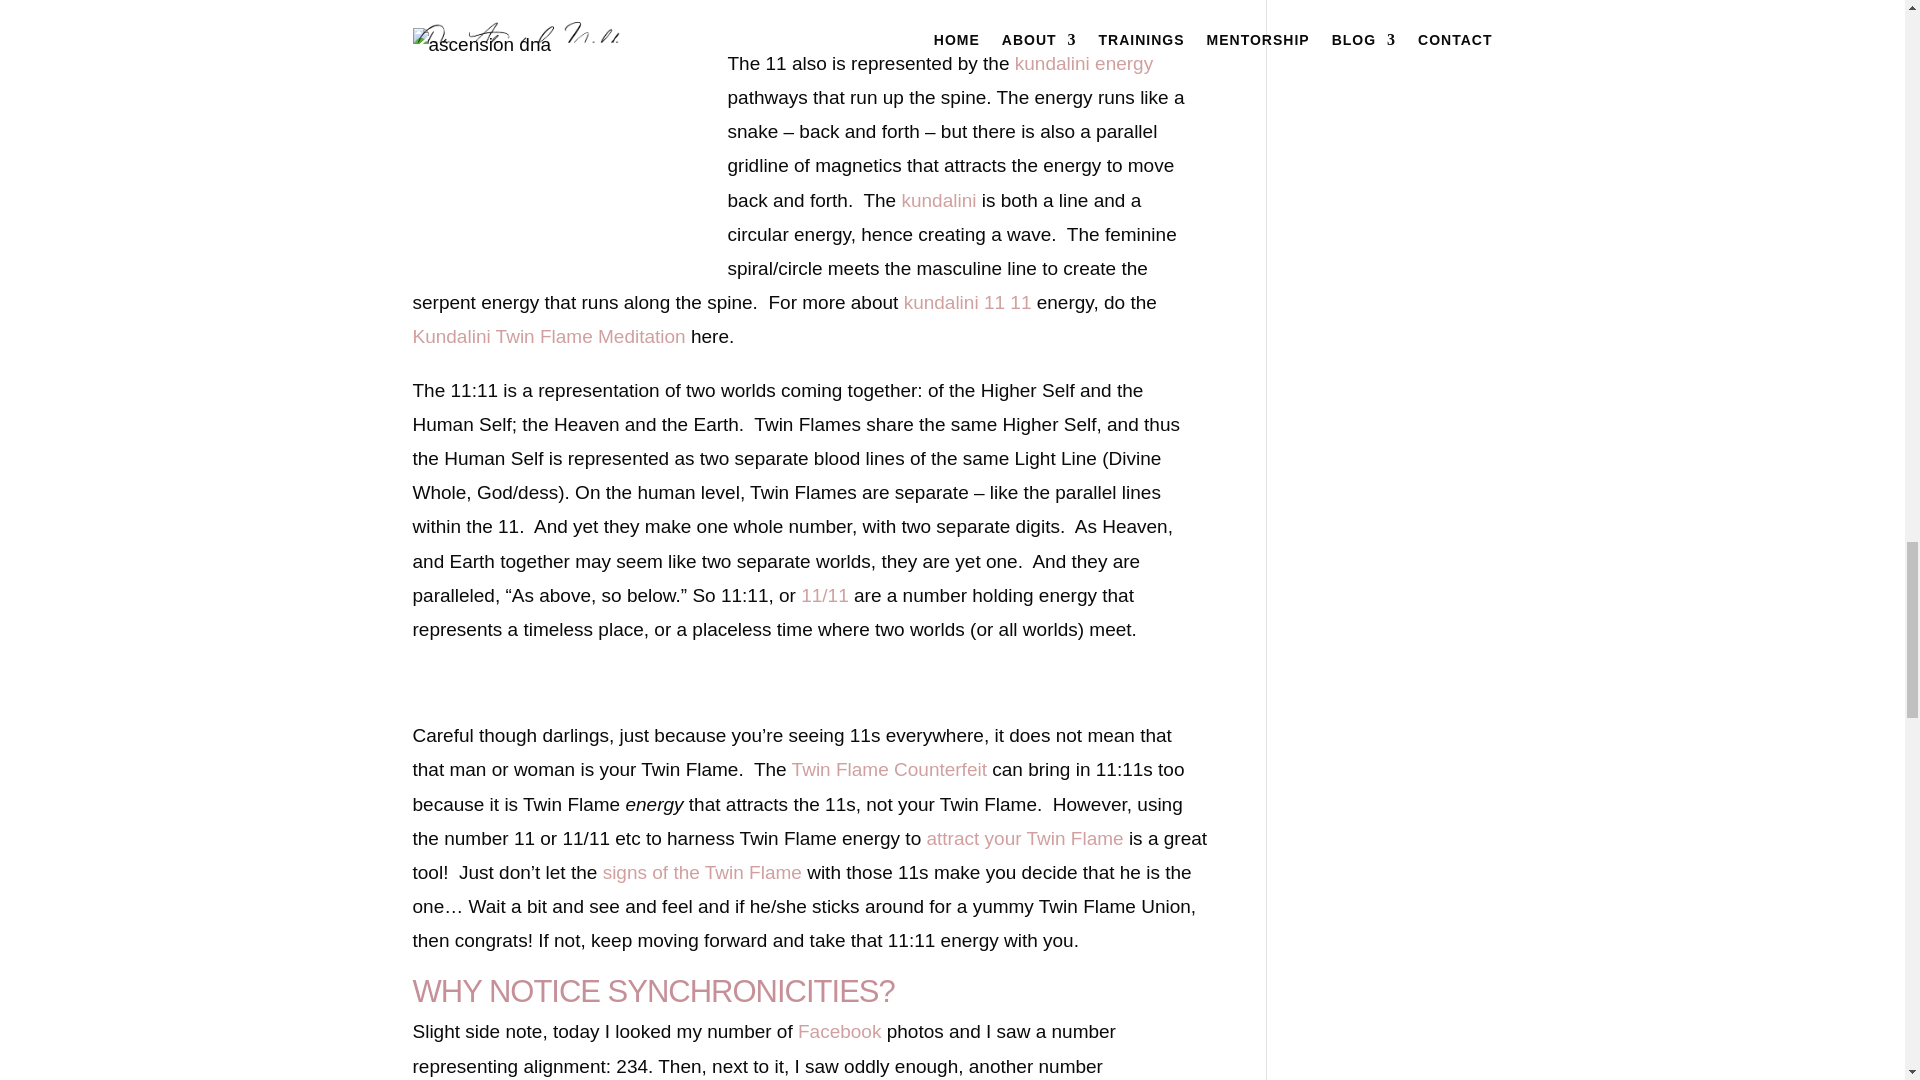  Describe the element at coordinates (938, 200) in the screenshot. I see `kundalini twin flame ` at that location.